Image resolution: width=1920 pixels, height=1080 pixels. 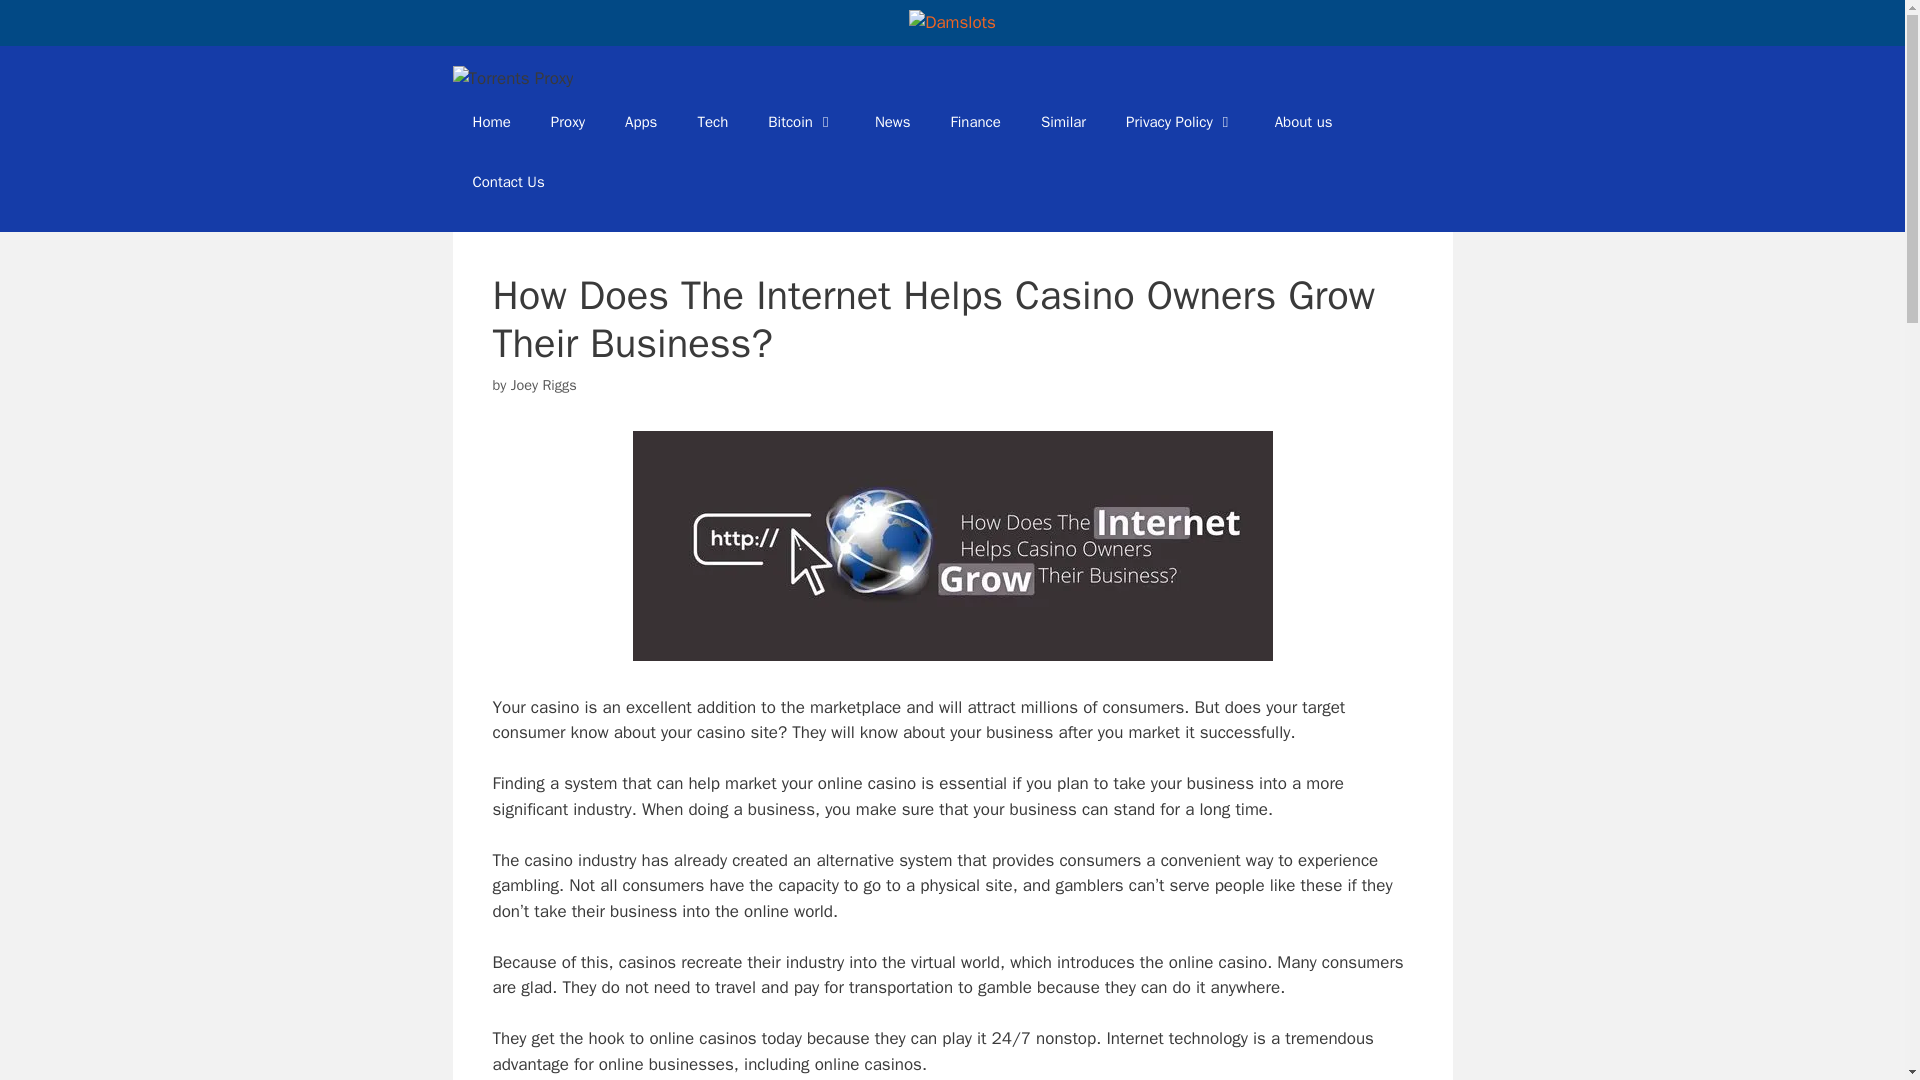 What do you see at coordinates (1063, 122) in the screenshot?
I see `Similar` at bounding box center [1063, 122].